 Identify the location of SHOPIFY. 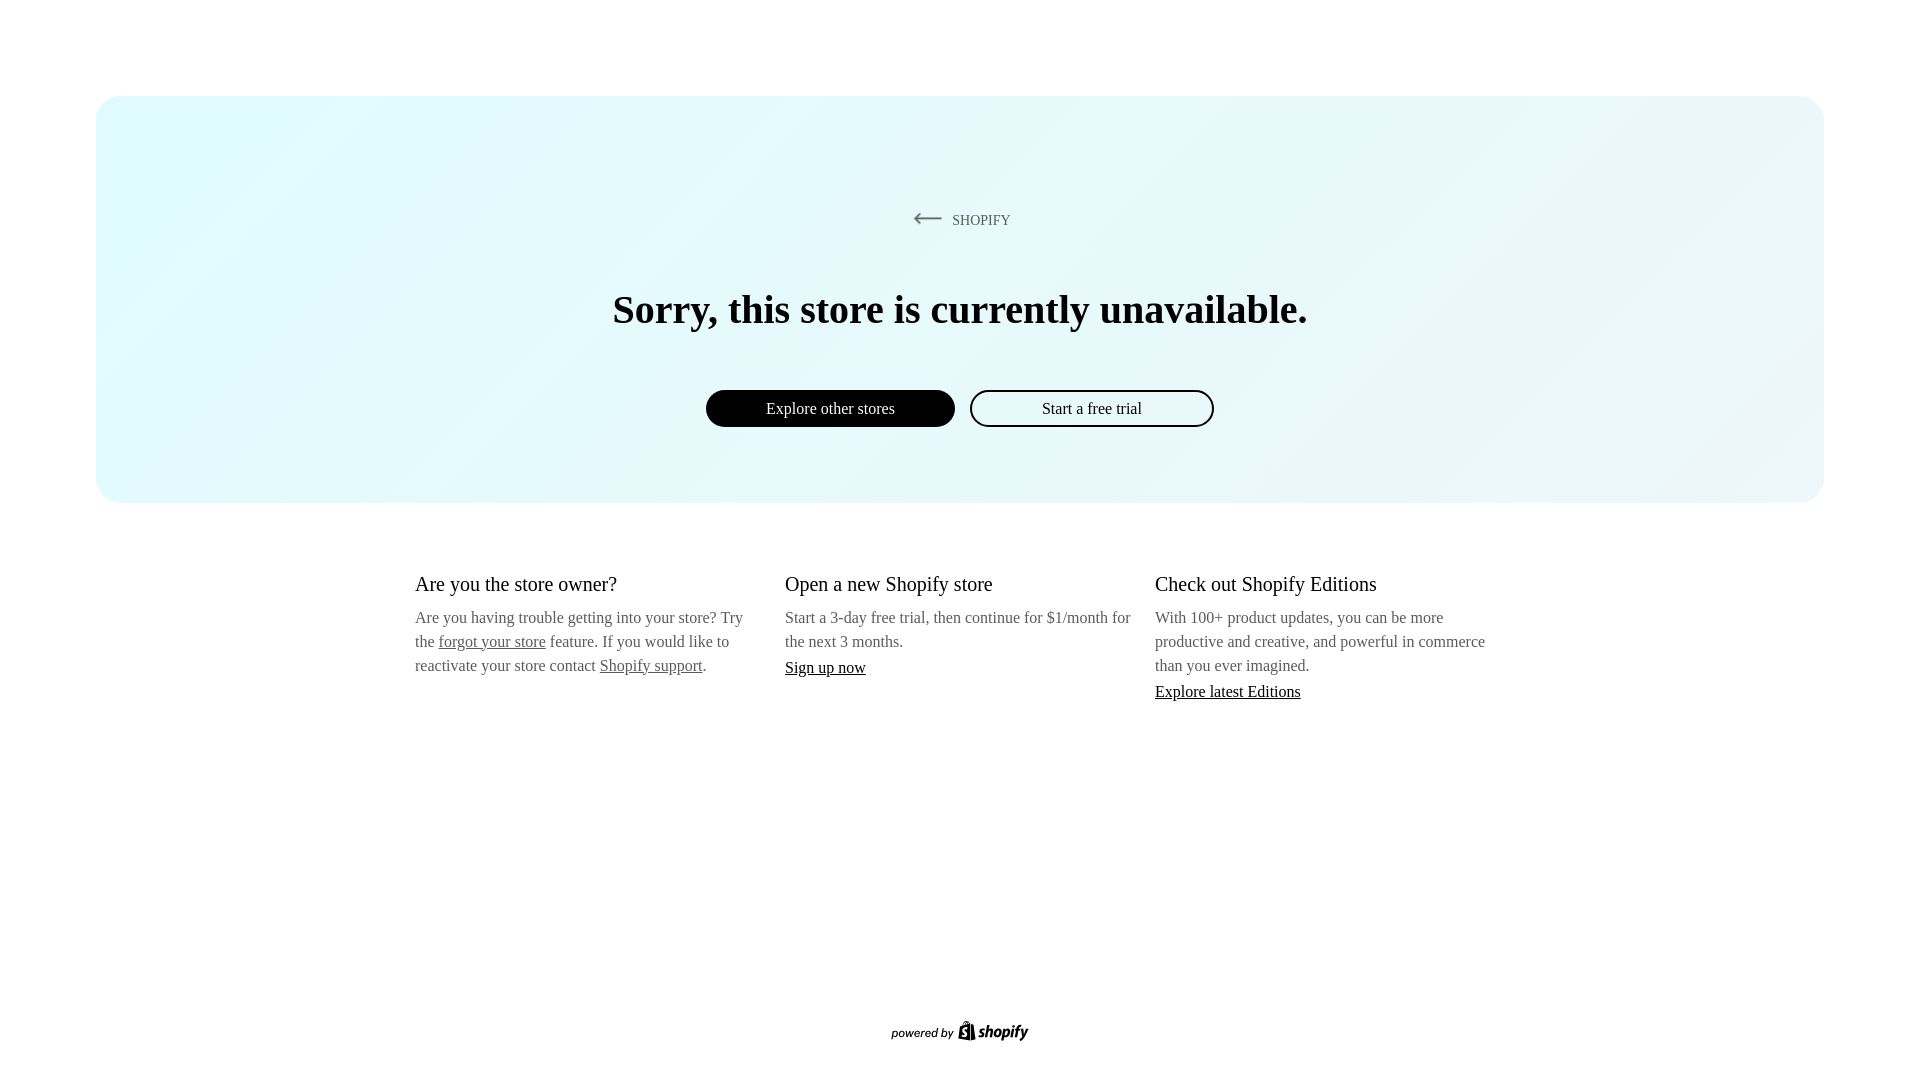
(958, 219).